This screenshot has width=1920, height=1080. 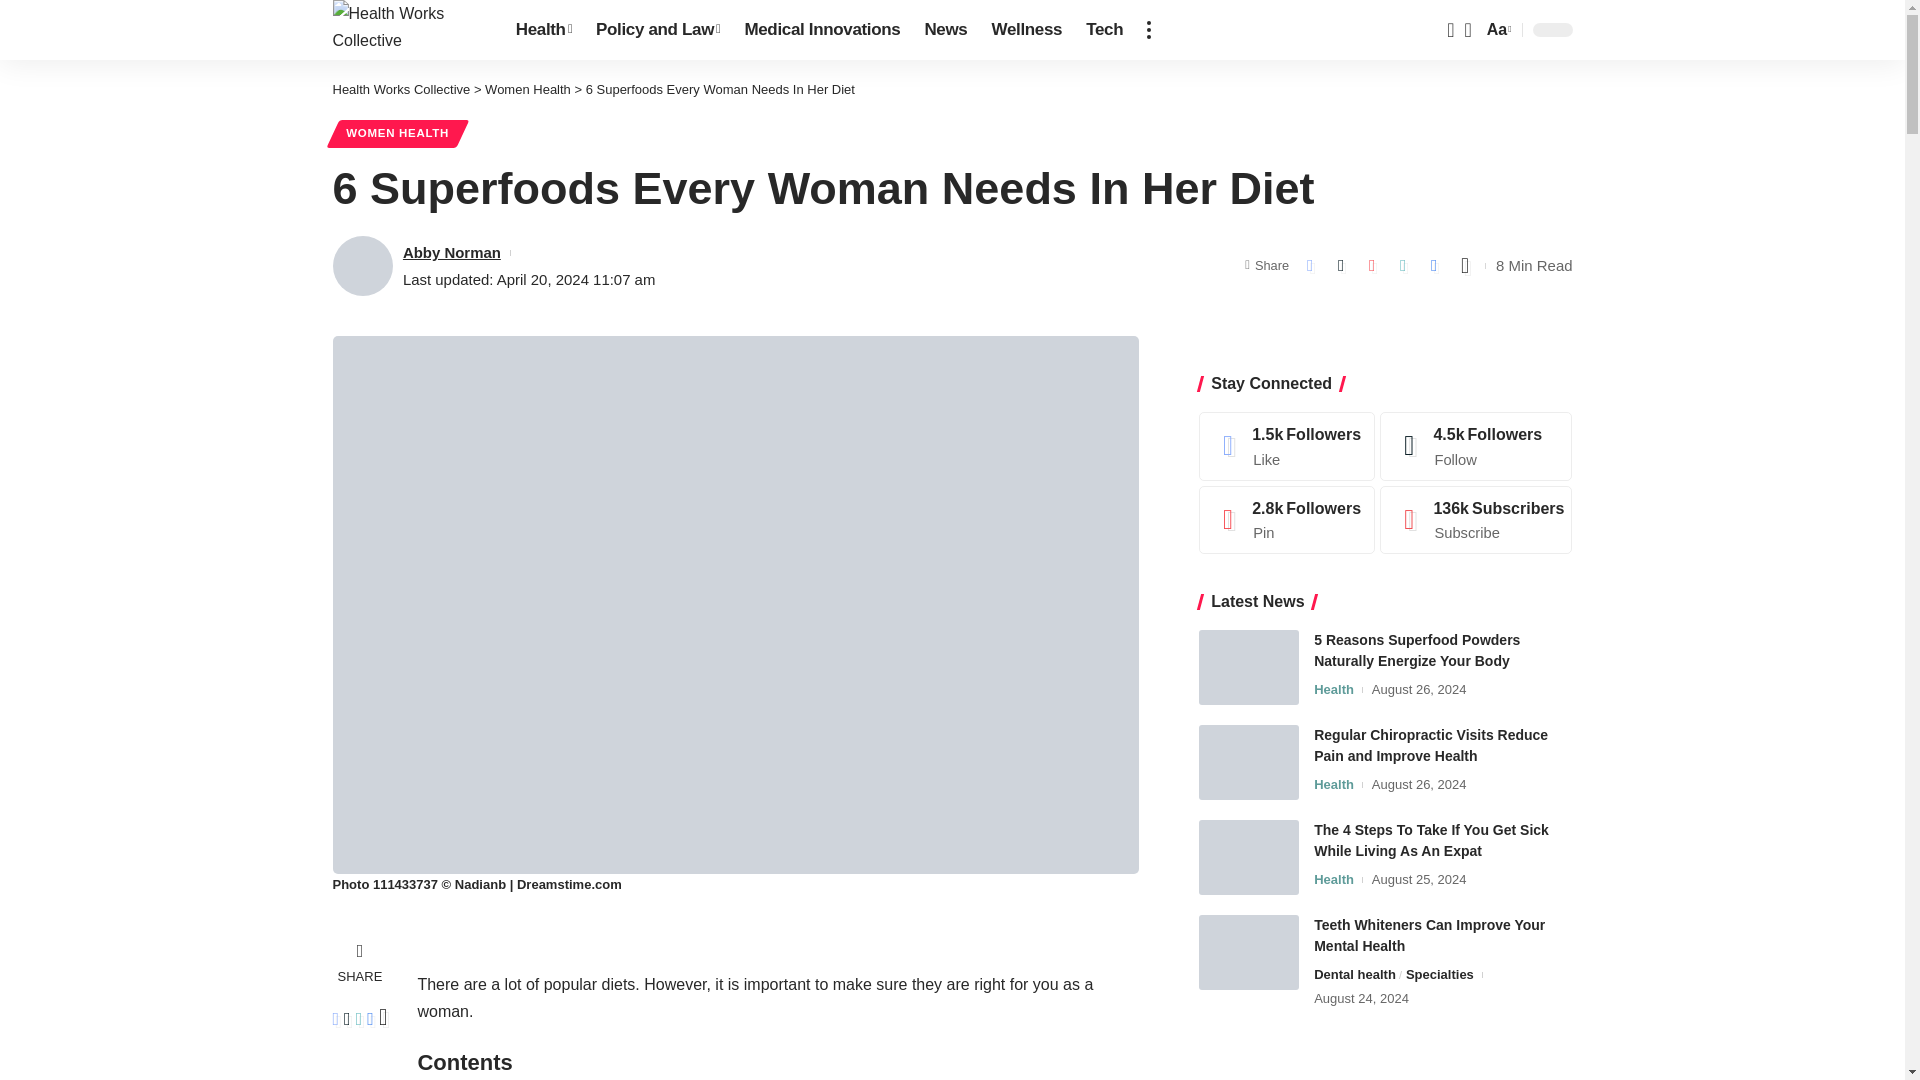 What do you see at coordinates (1248, 952) in the screenshot?
I see `Teeth Whiteners Can Improve Your Mental Health` at bounding box center [1248, 952].